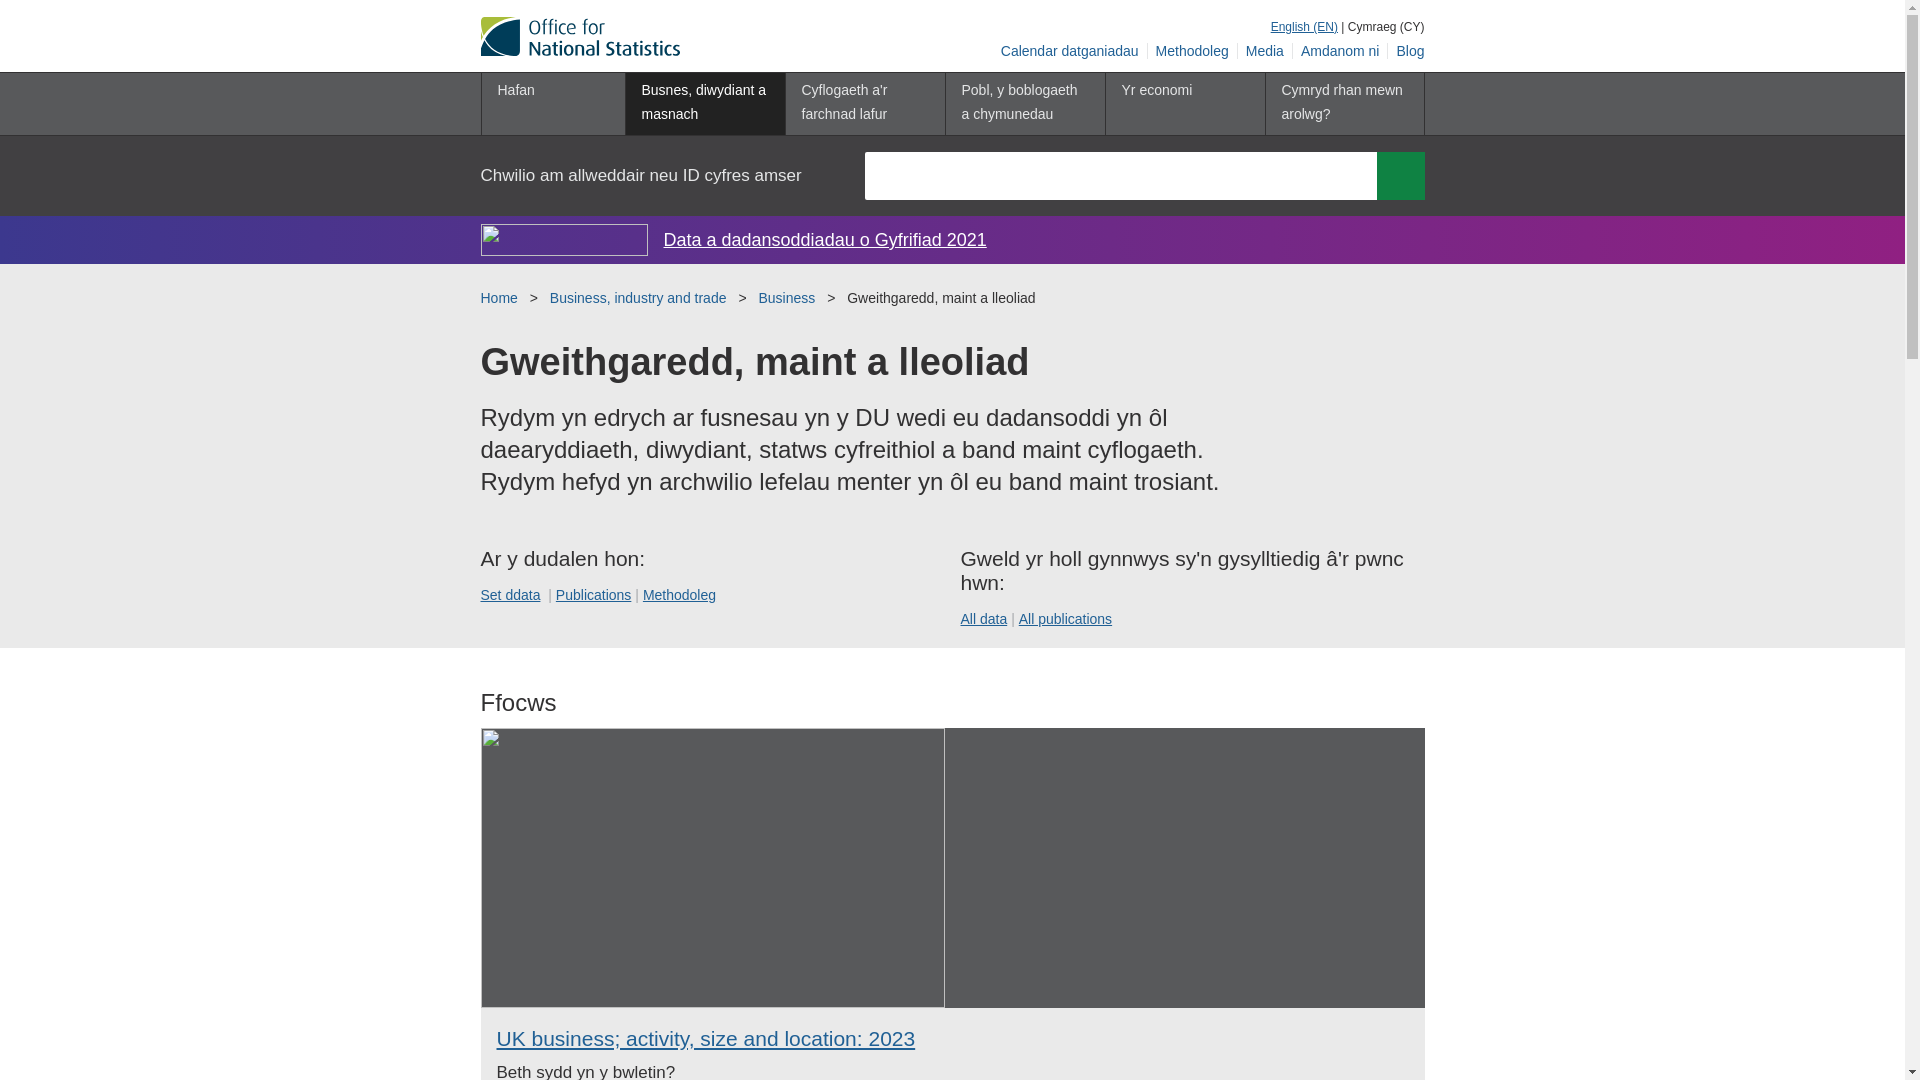 This screenshot has height=1080, width=1920. I want to click on Calendar datganiadau, so click(1070, 51).